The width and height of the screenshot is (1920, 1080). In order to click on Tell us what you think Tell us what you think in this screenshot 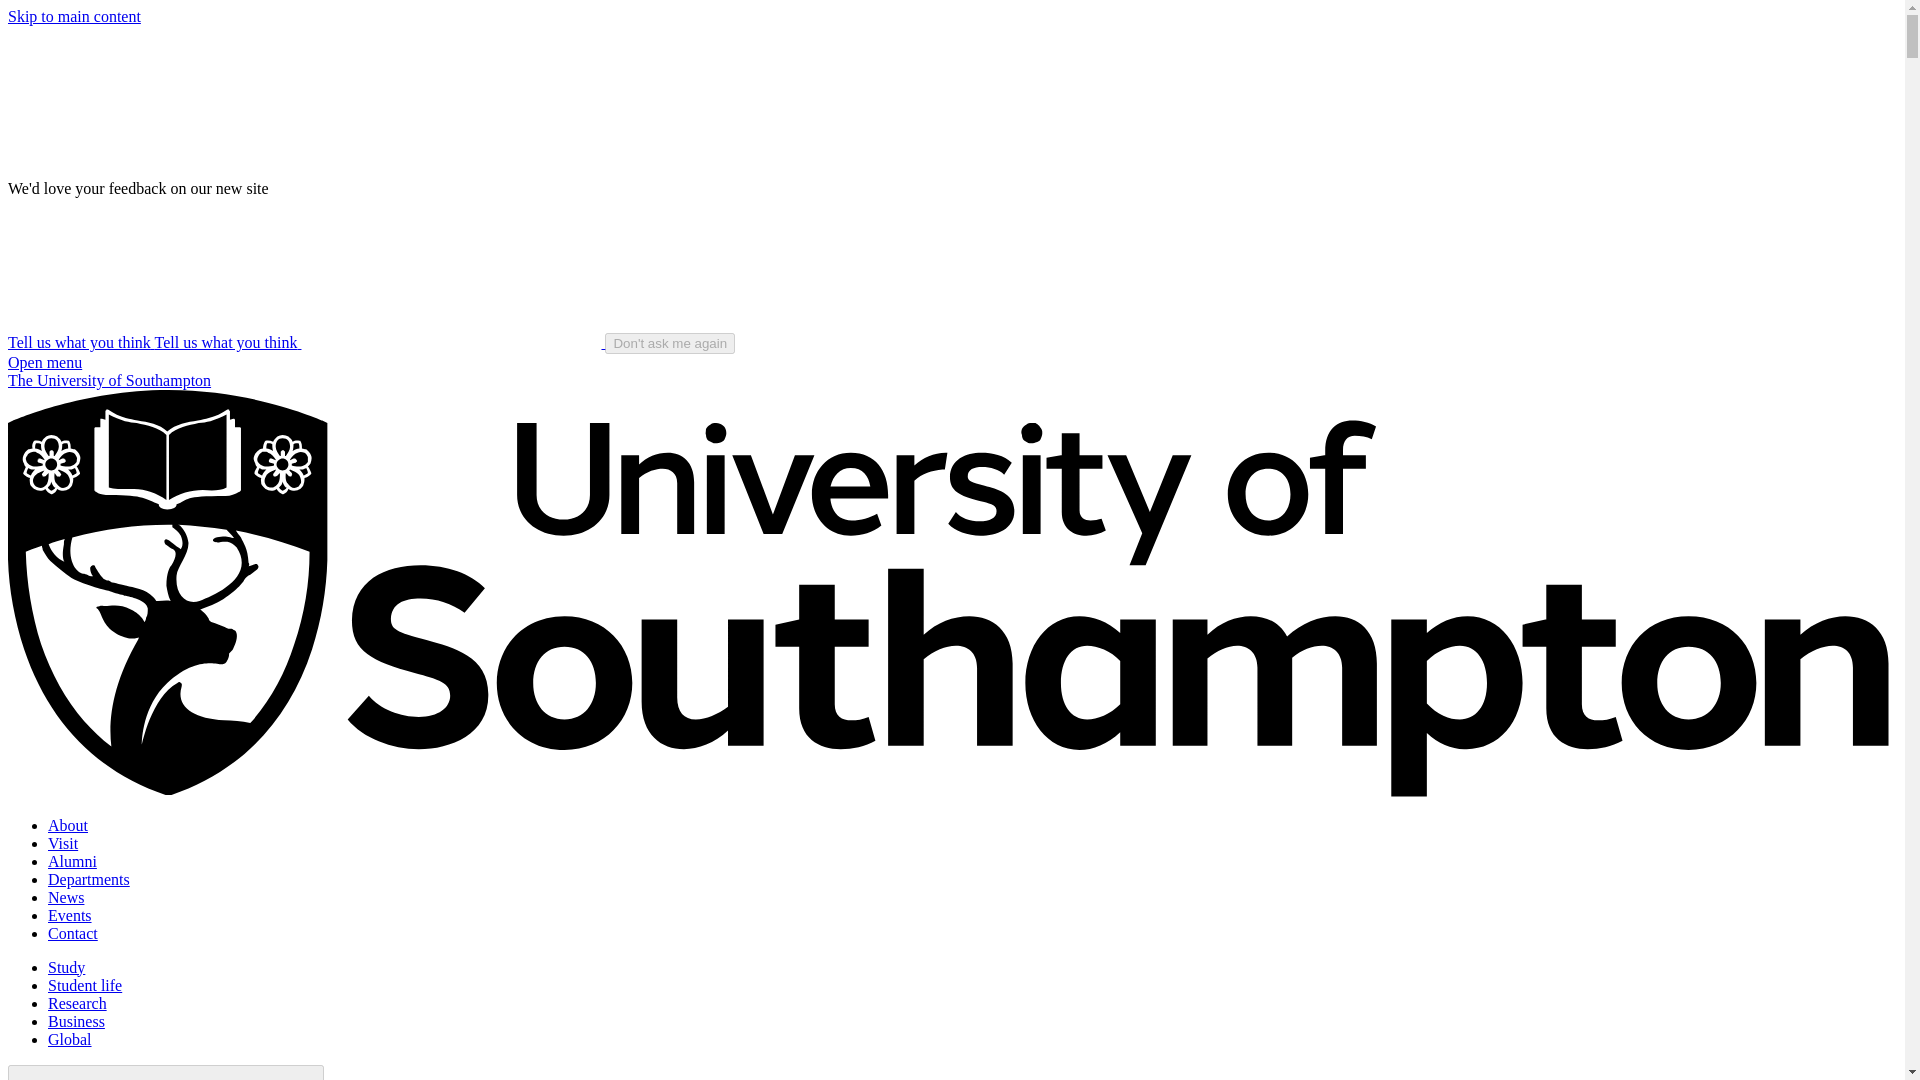, I will do `click(306, 342)`.